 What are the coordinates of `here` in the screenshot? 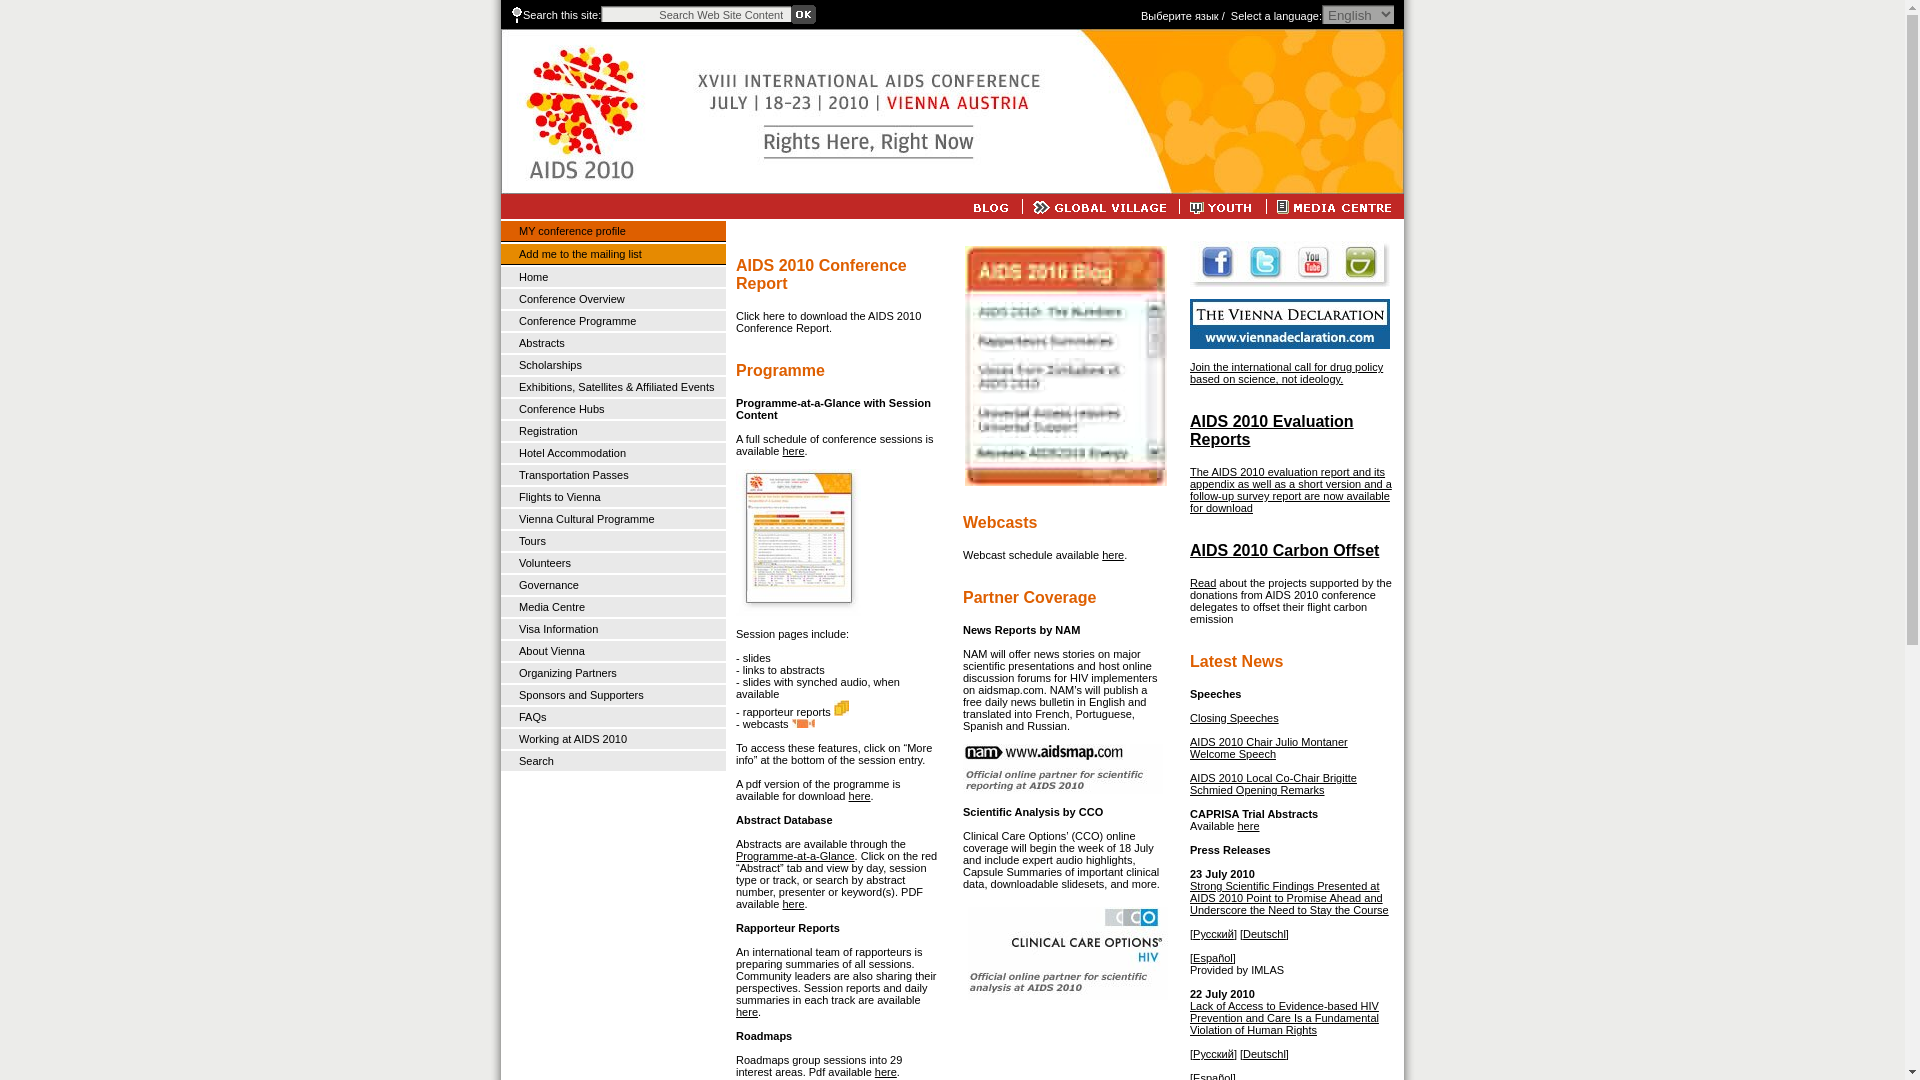 It's located at (860, 796).